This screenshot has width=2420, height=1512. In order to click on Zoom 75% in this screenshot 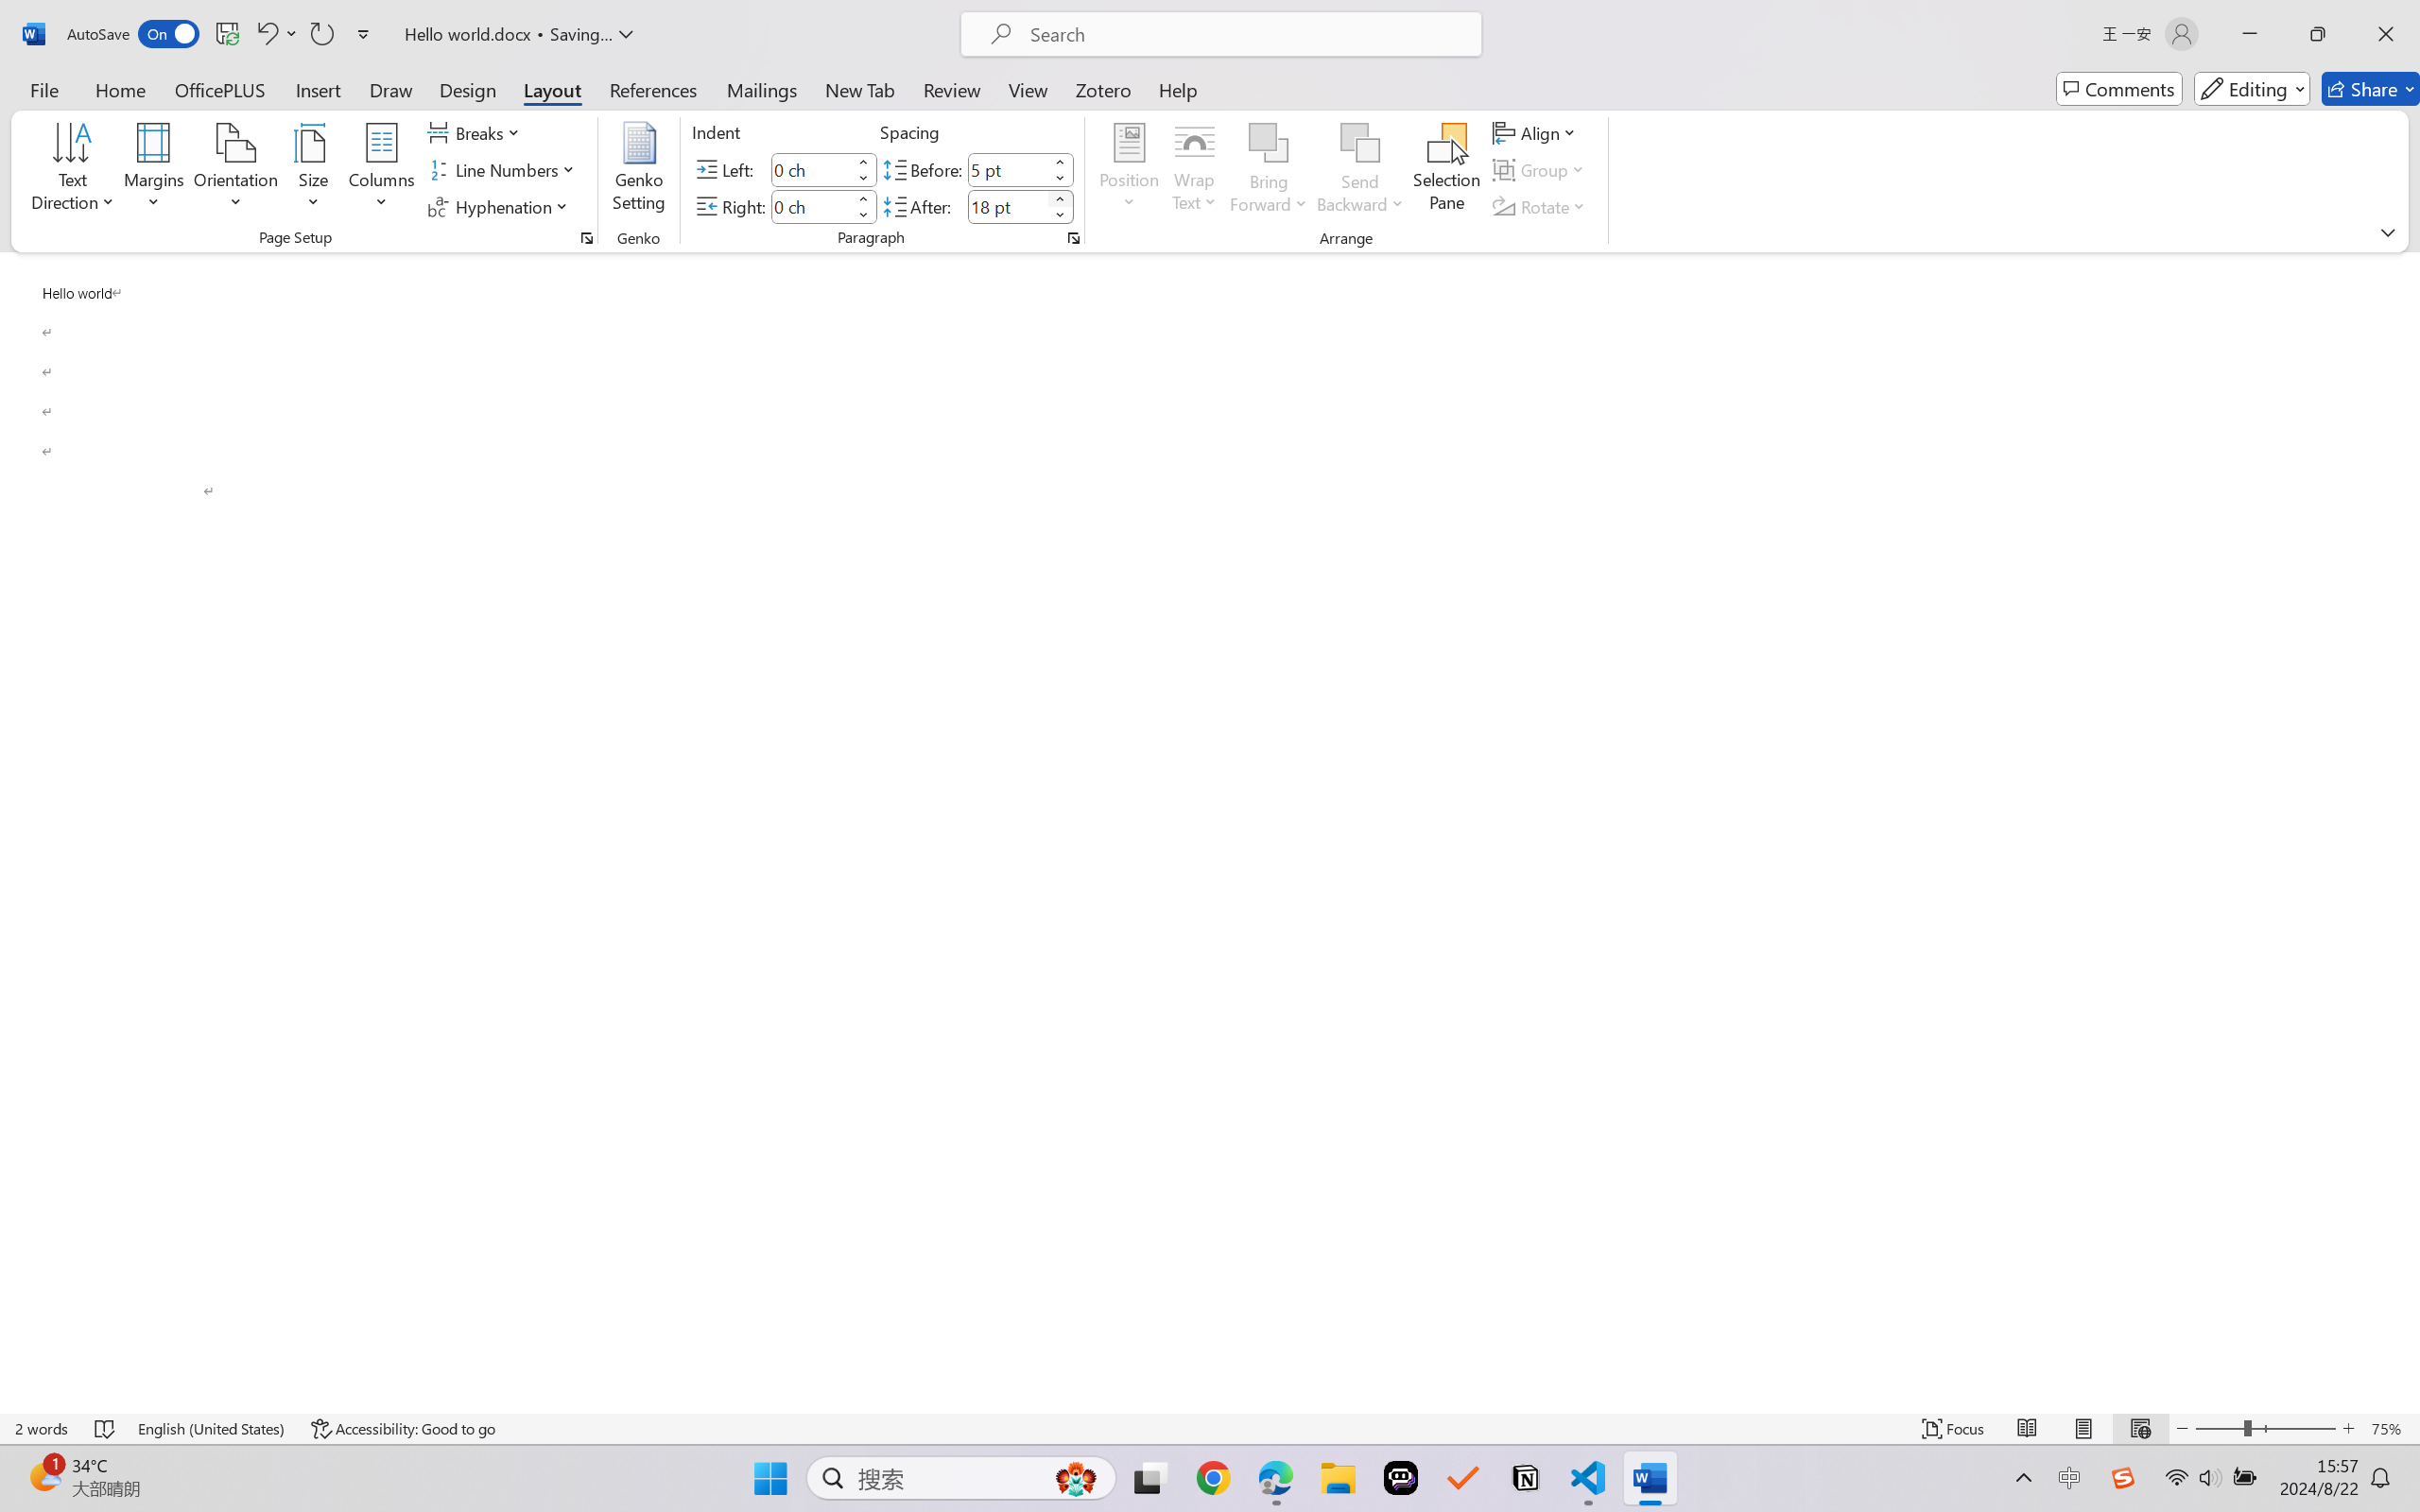, I will do `click(2391, 1429)`.